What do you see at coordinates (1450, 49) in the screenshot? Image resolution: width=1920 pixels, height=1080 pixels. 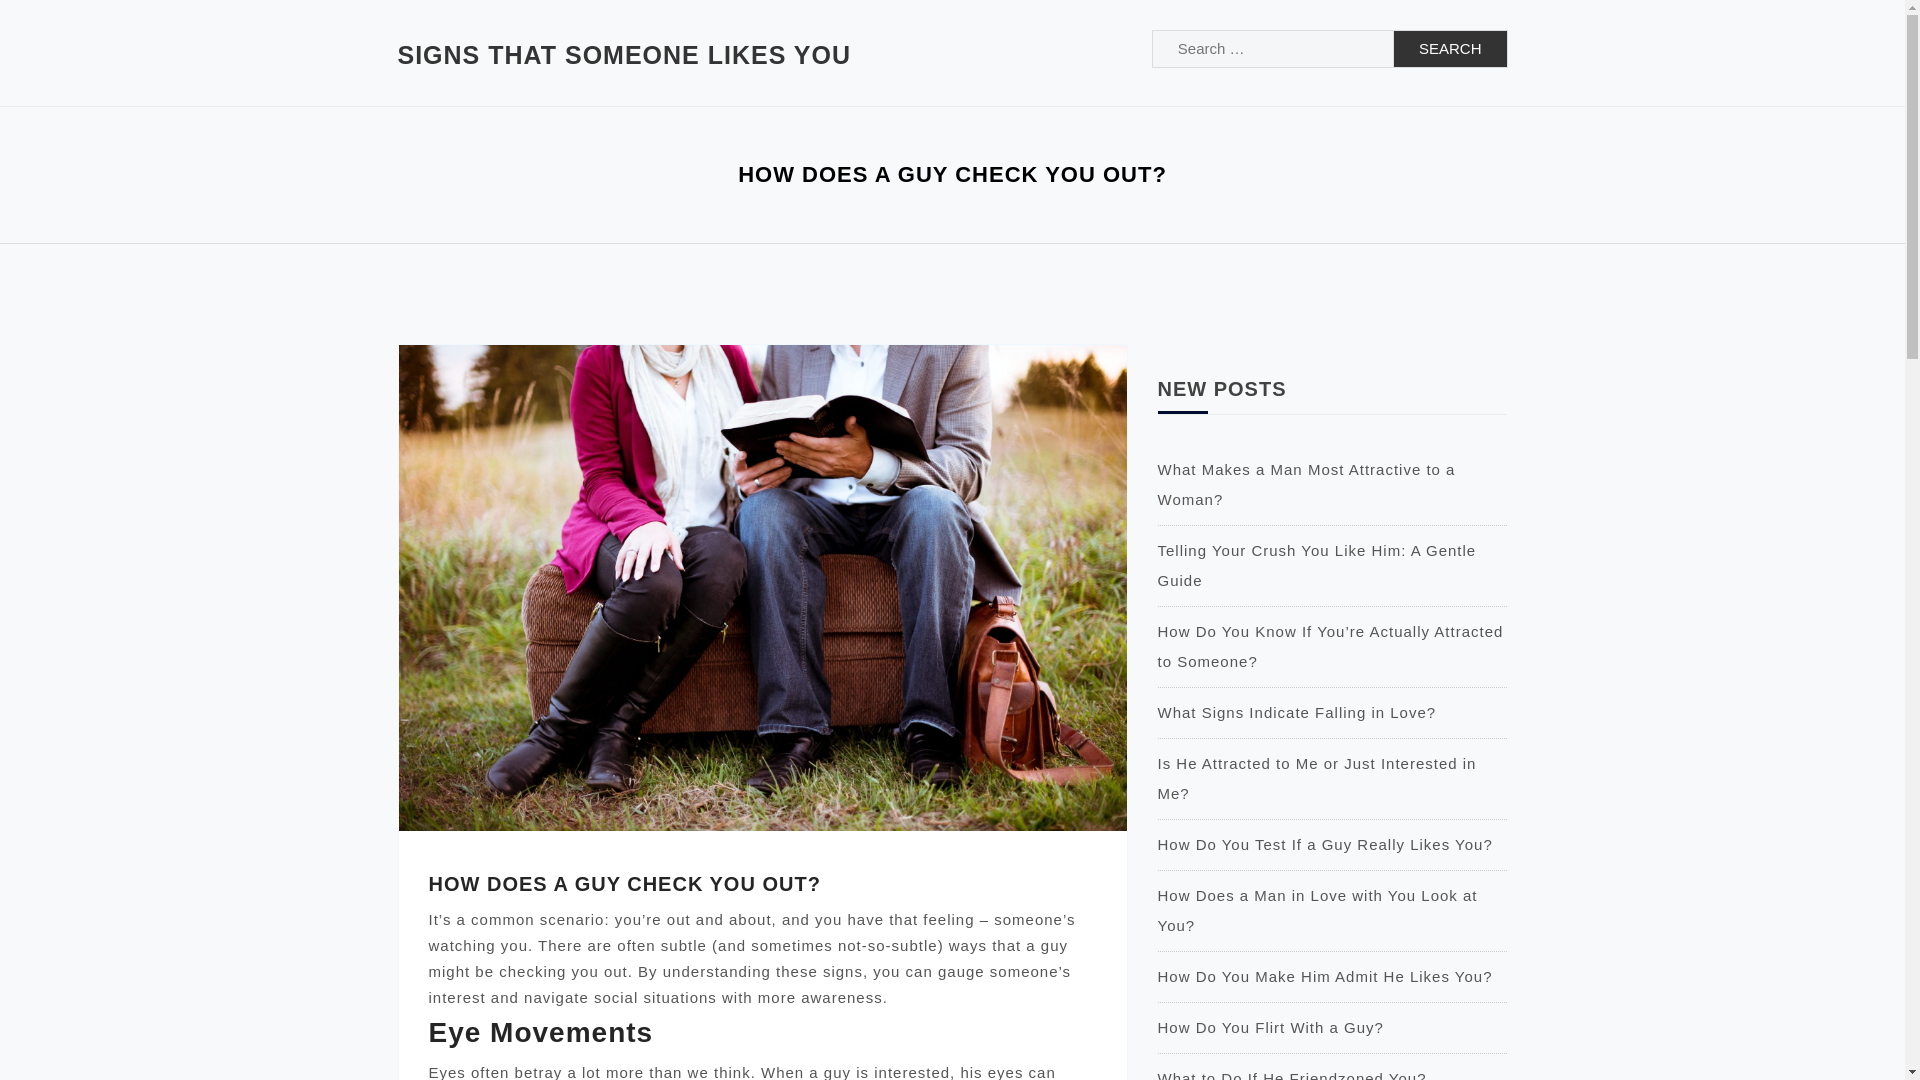 I see `Search` at bounding box center [1450, 49].